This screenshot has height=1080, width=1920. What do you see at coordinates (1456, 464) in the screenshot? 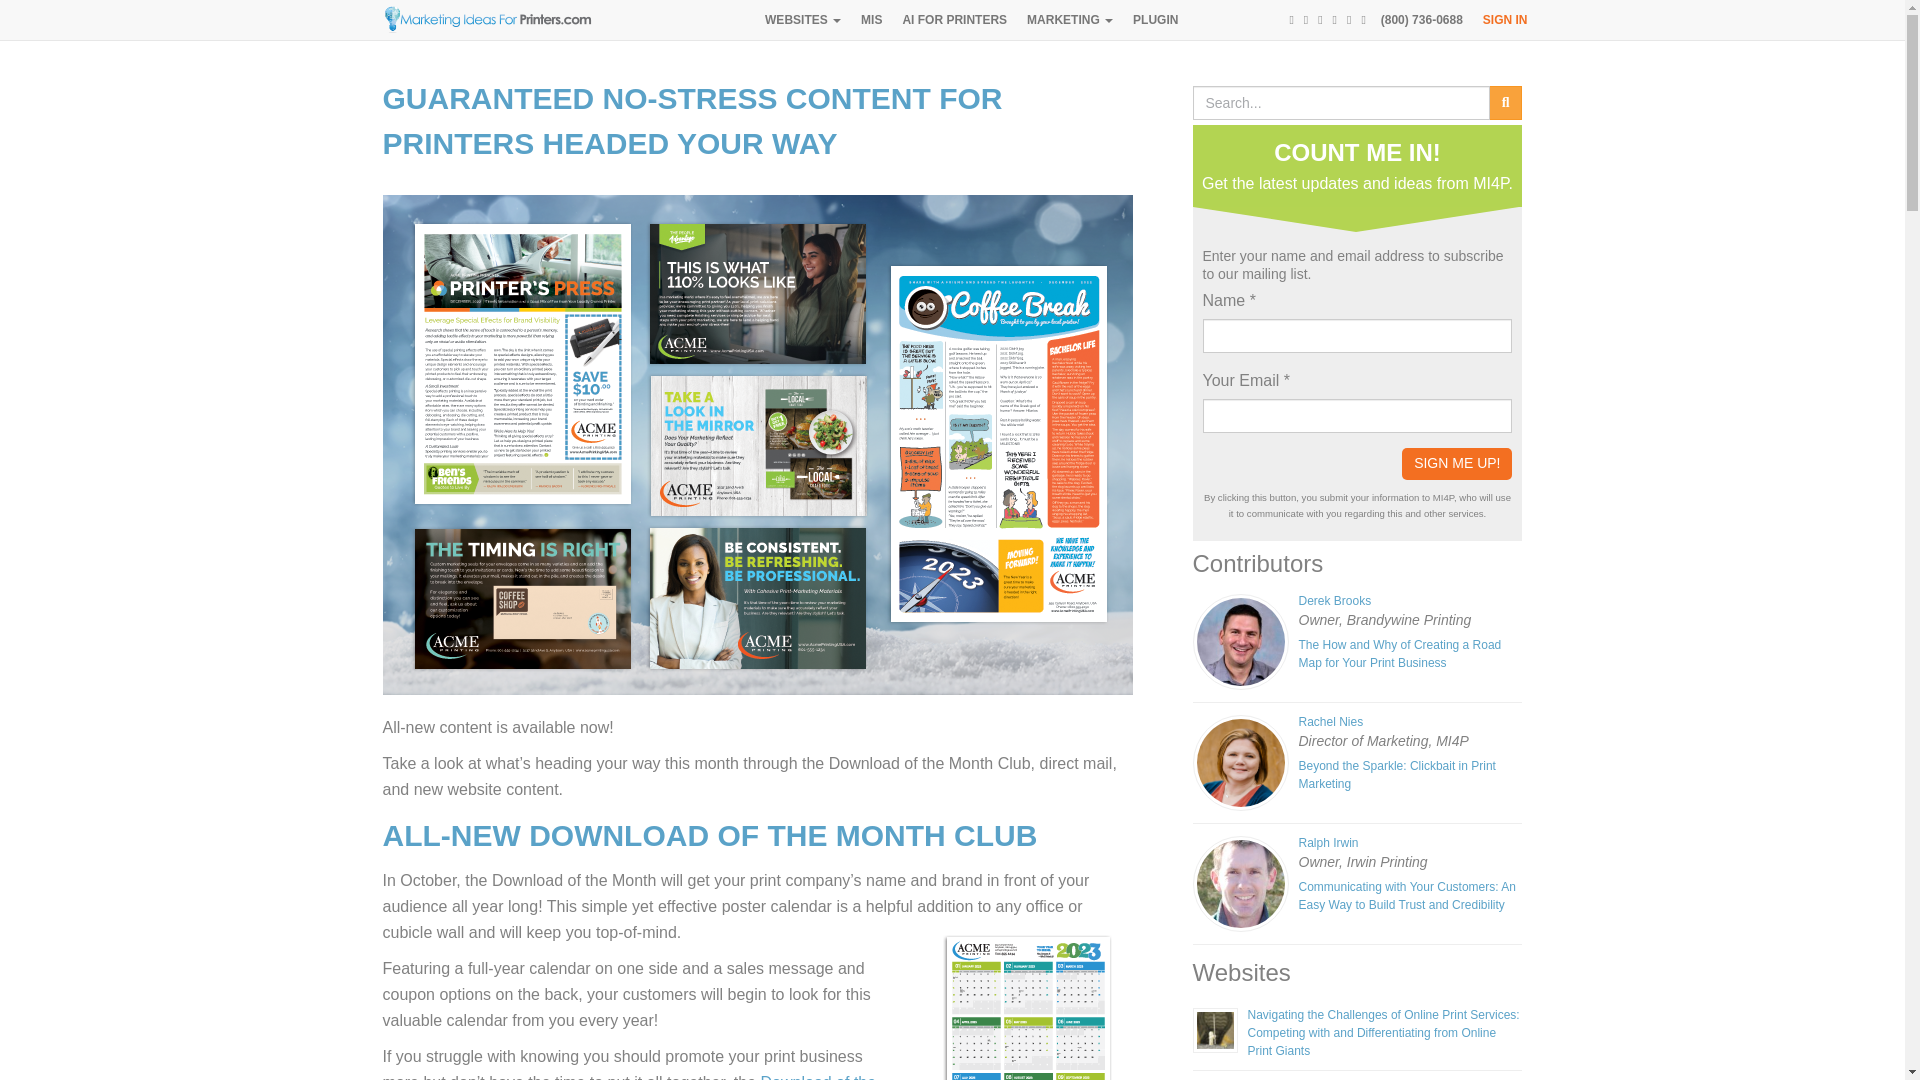
I see `Sign Me Up!` at bounding box center [1456, 464].